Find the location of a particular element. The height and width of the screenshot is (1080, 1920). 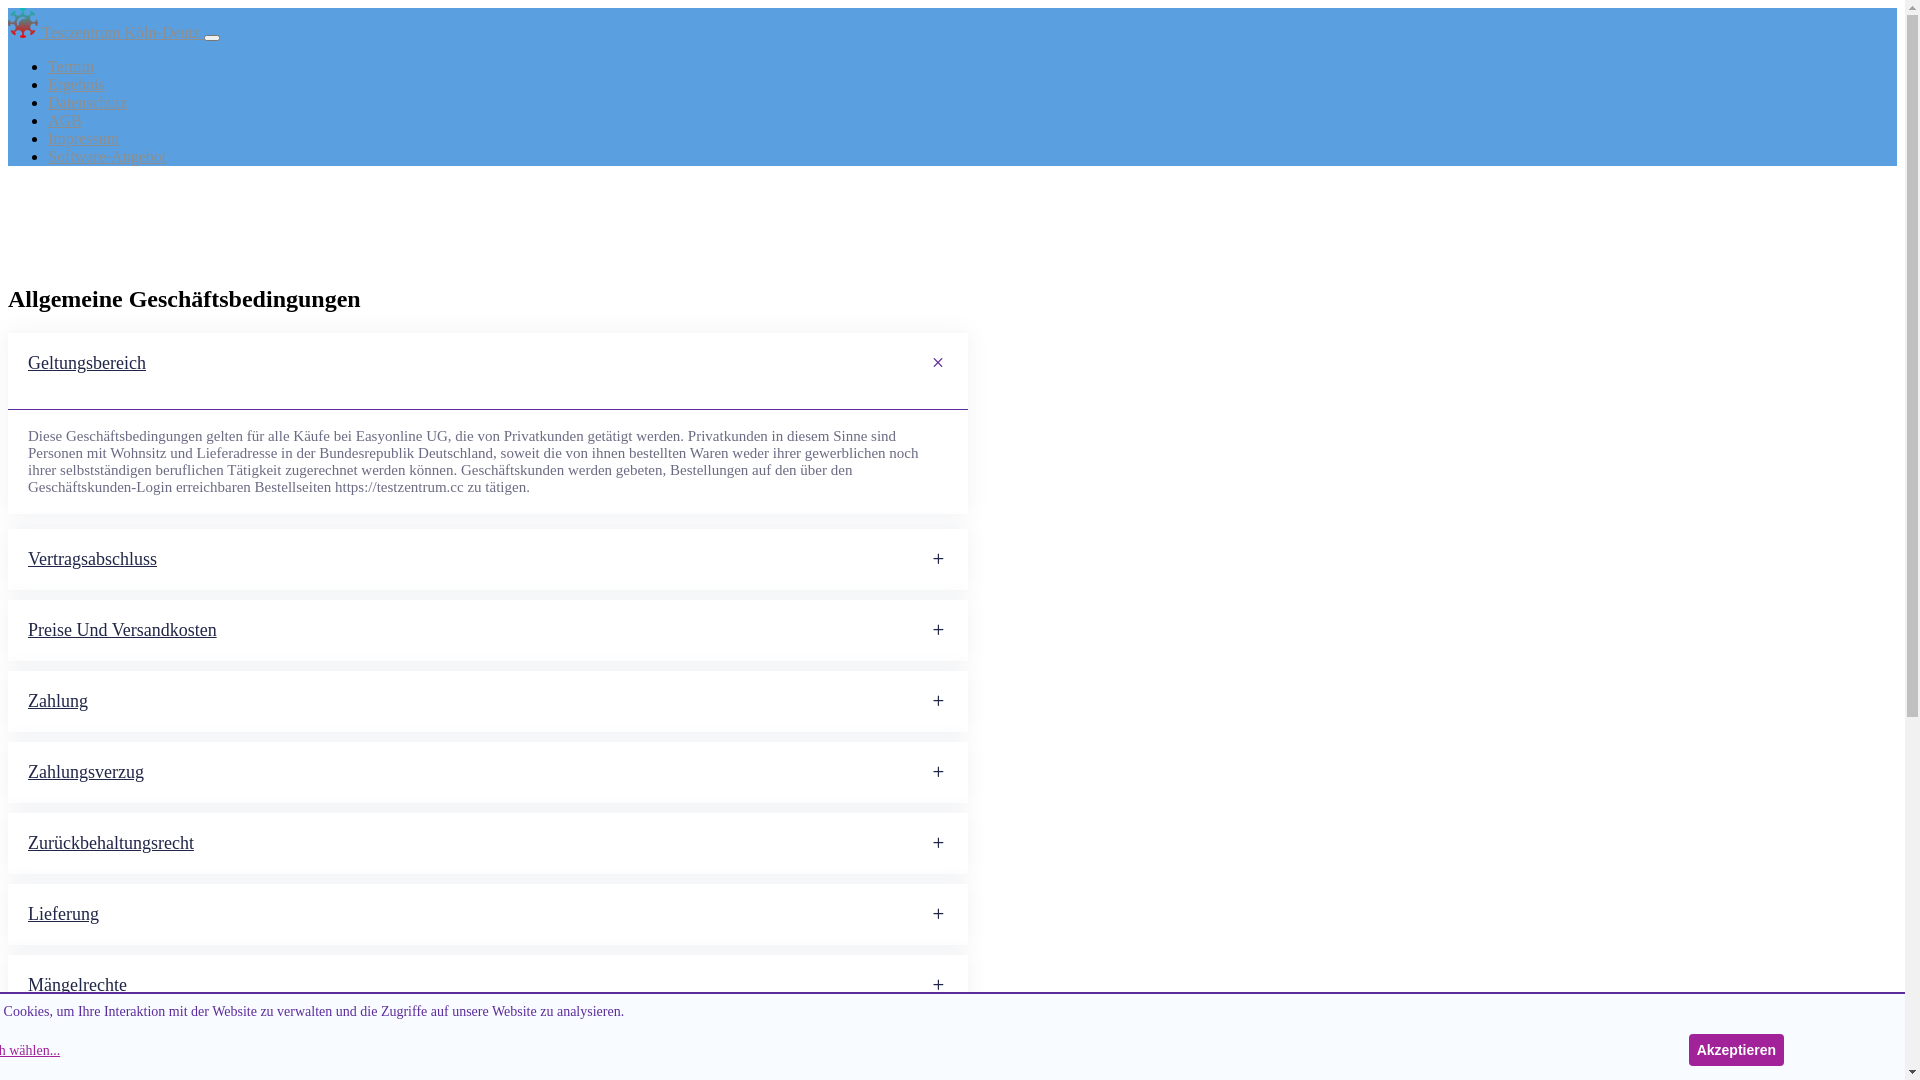

Zahlung is located at coordinates (488, 702).